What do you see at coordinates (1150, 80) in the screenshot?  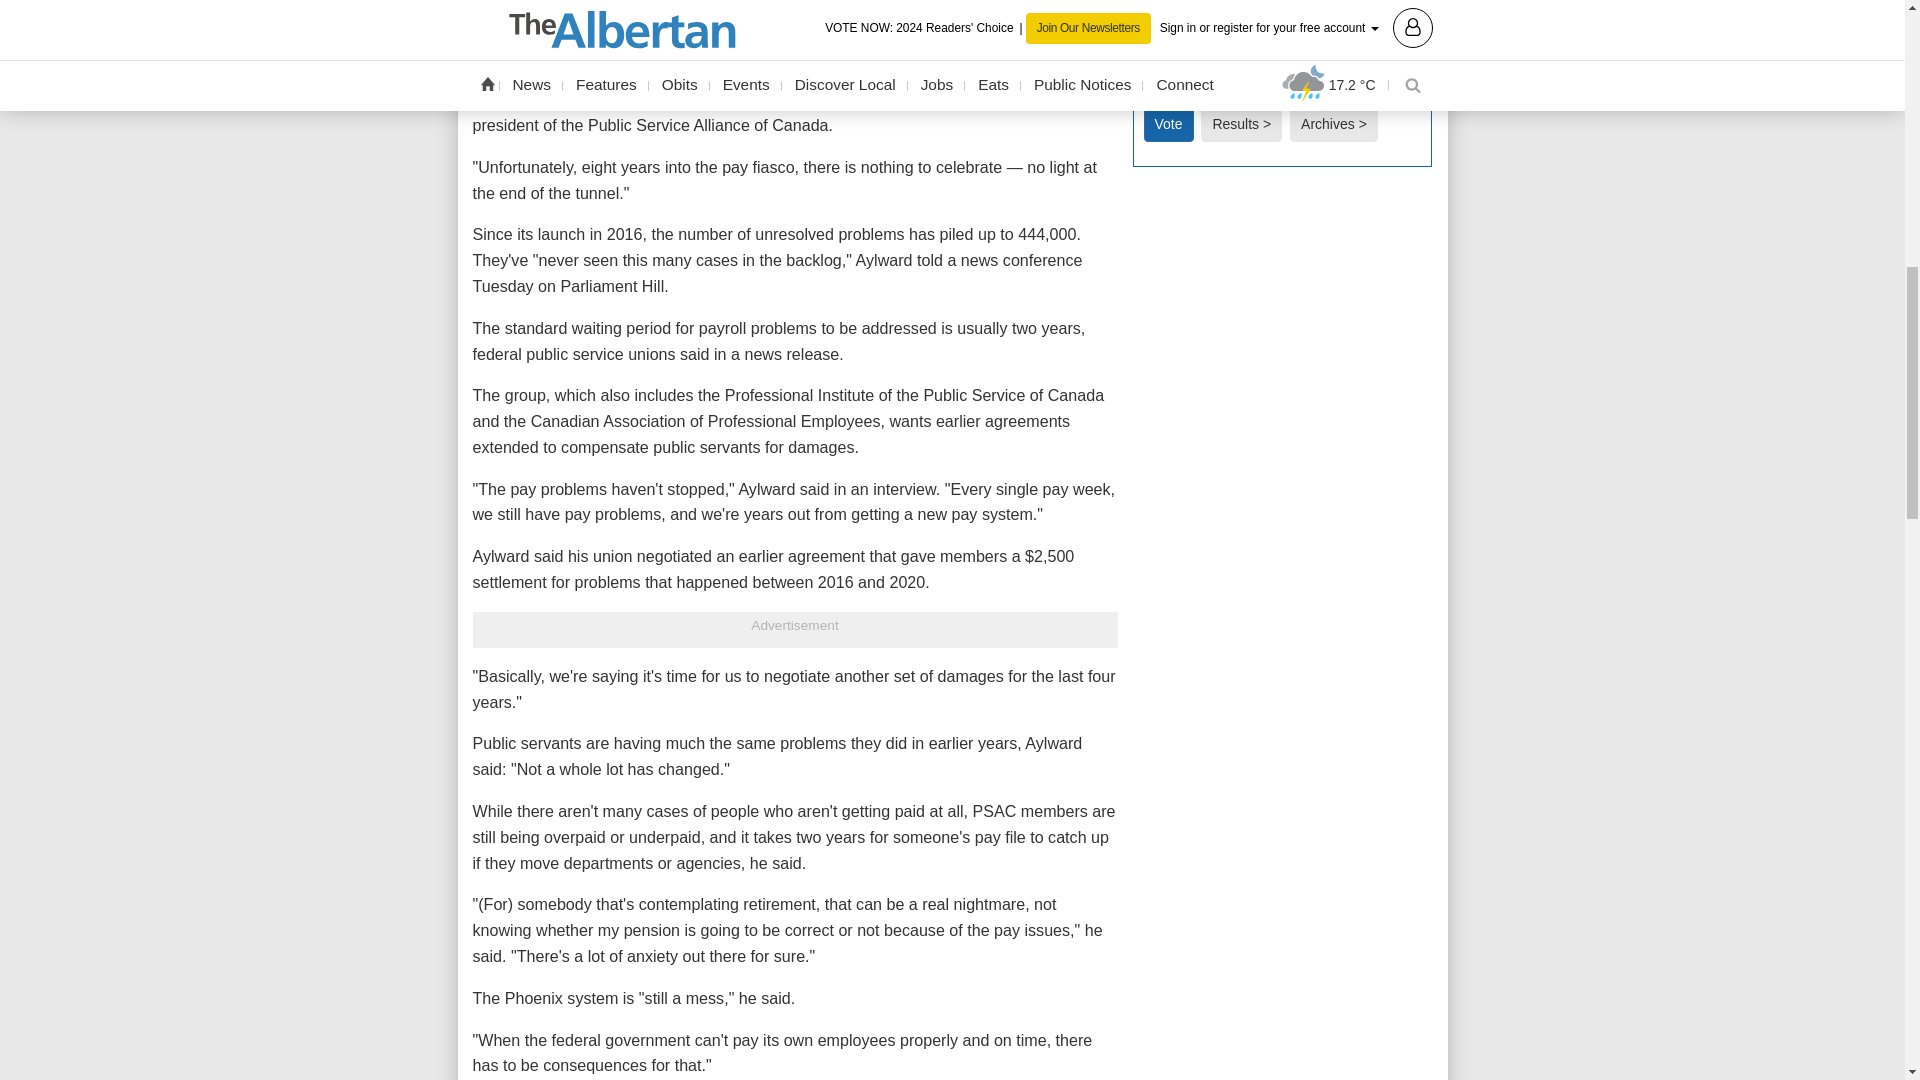 I see `123349` at bounding box center [1150, 80].